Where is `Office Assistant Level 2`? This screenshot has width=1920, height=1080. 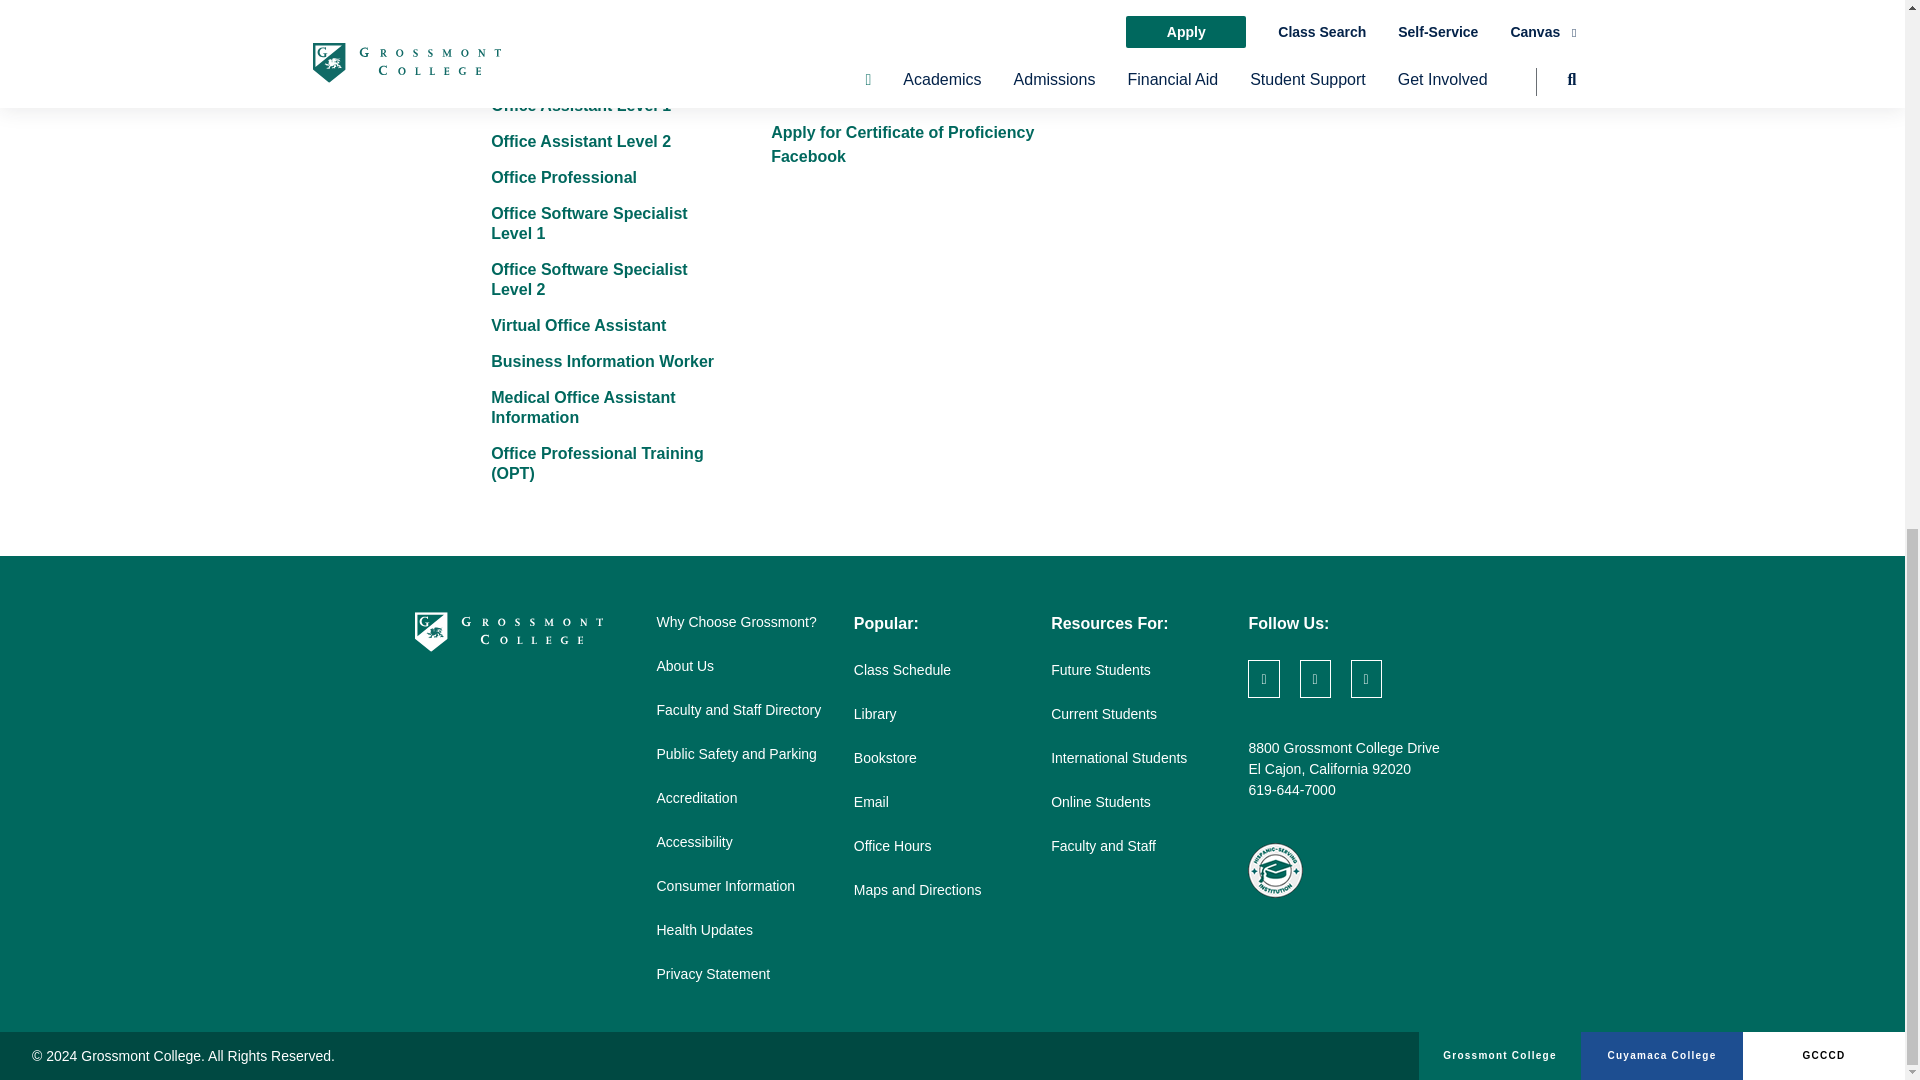 Office Assistant Level 2 is located at coordinates (580, 141).